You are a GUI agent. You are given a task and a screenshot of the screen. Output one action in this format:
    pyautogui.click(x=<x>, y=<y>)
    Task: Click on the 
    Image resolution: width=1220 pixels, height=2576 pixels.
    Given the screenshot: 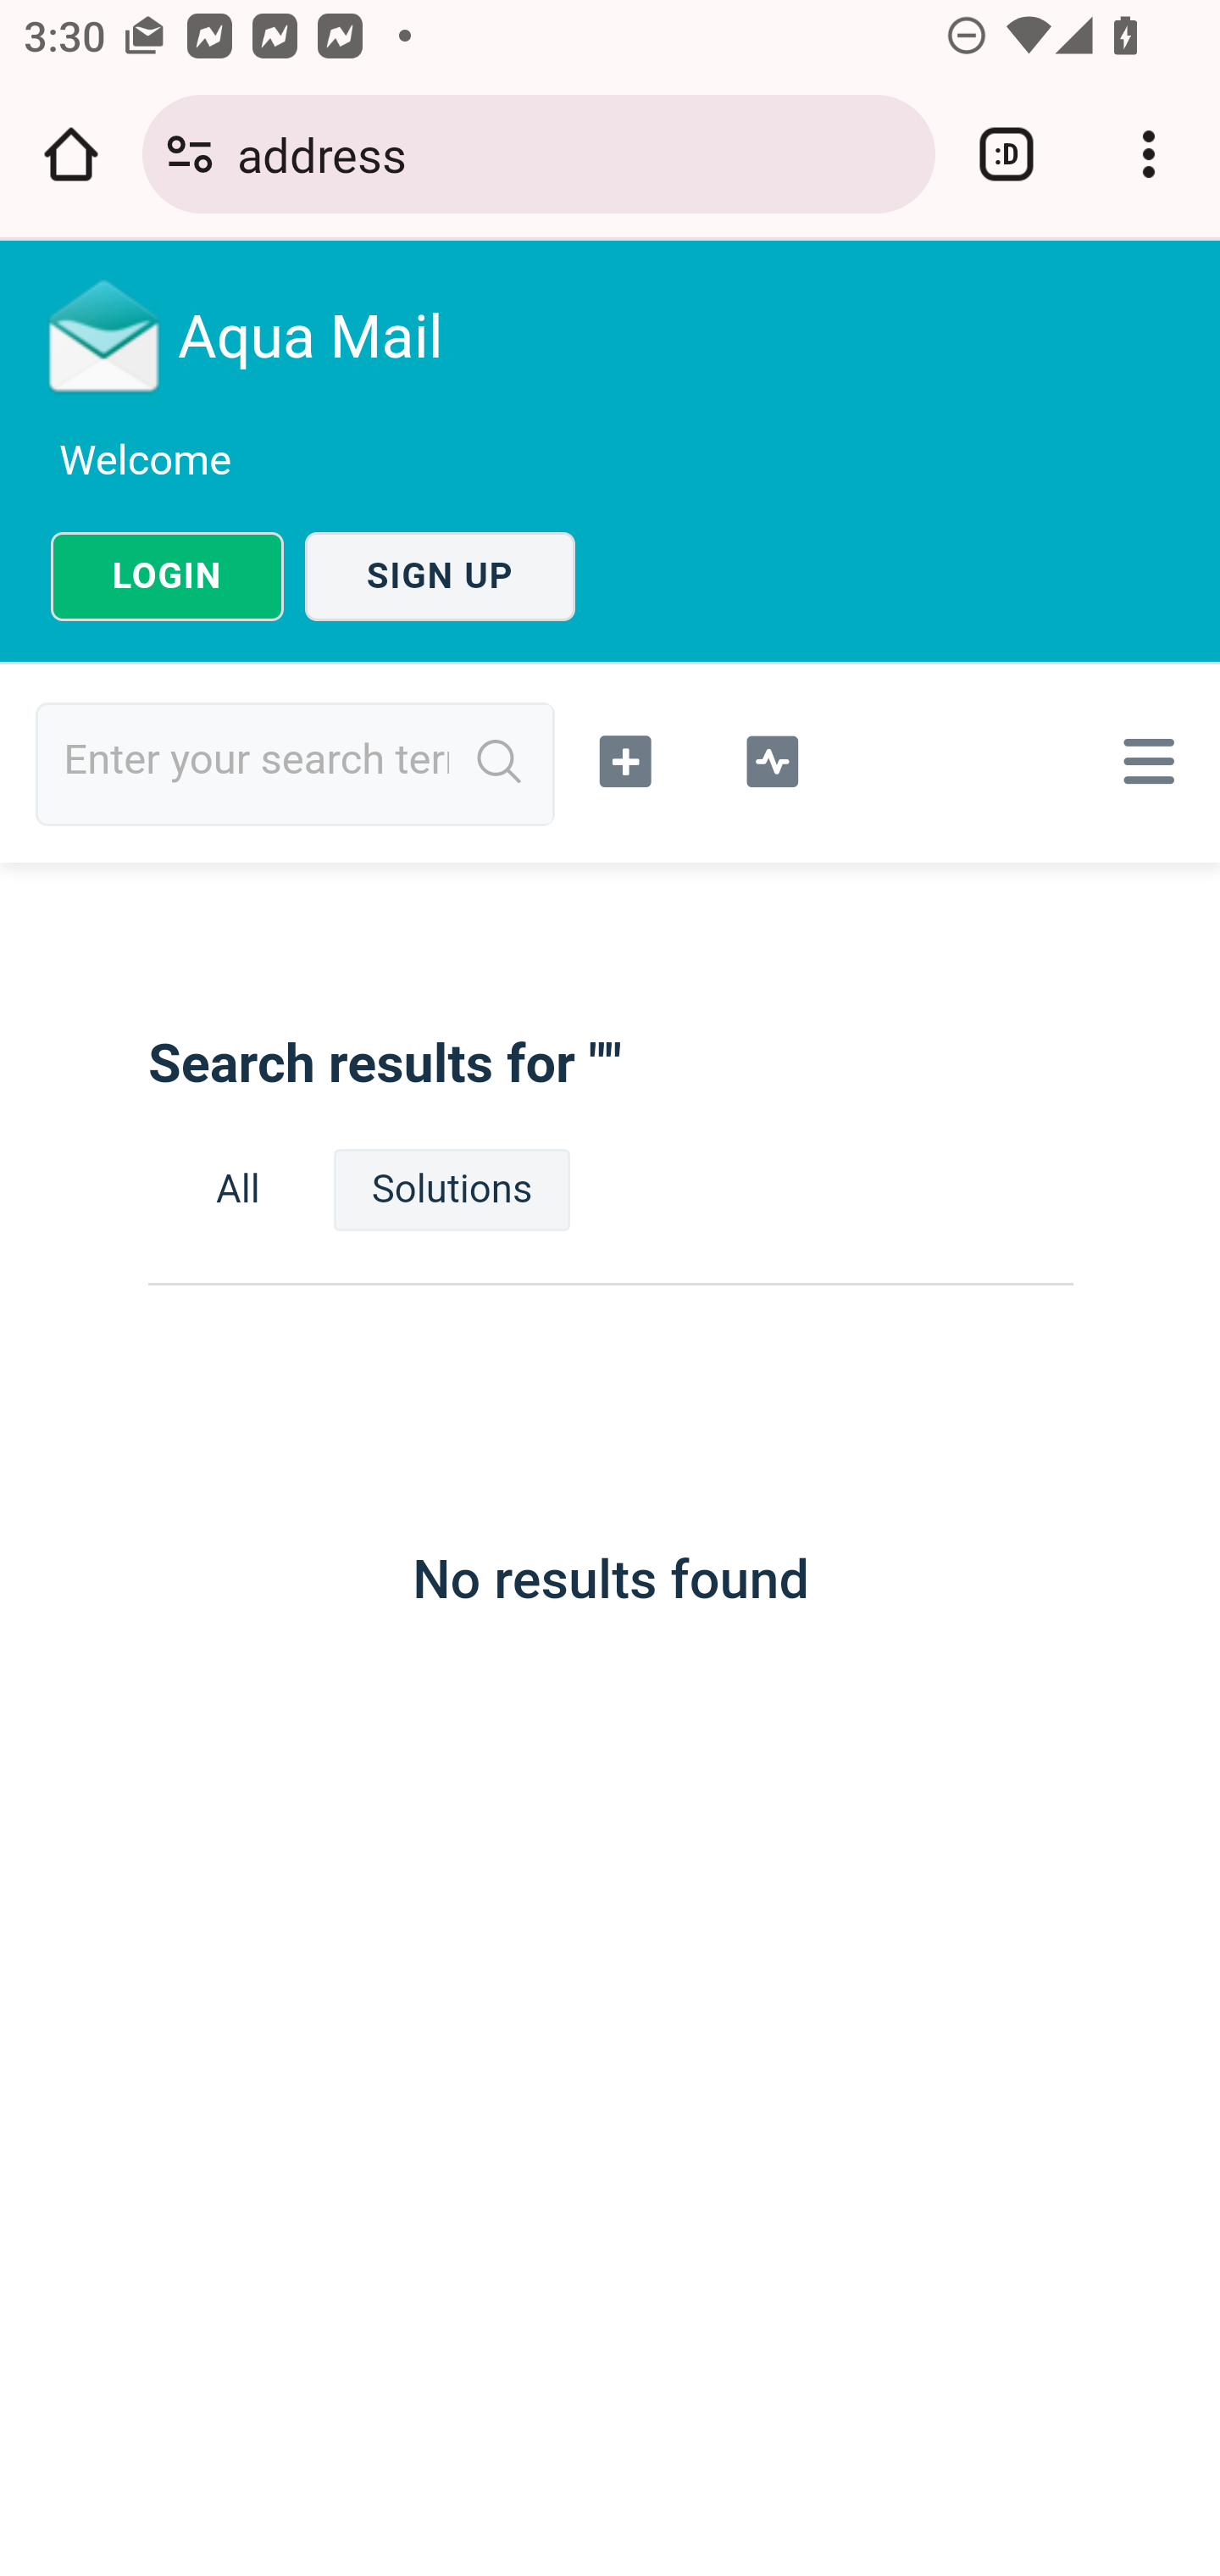 What is the action you would take?
    pyautogui.click(x=1142, y=761)
    